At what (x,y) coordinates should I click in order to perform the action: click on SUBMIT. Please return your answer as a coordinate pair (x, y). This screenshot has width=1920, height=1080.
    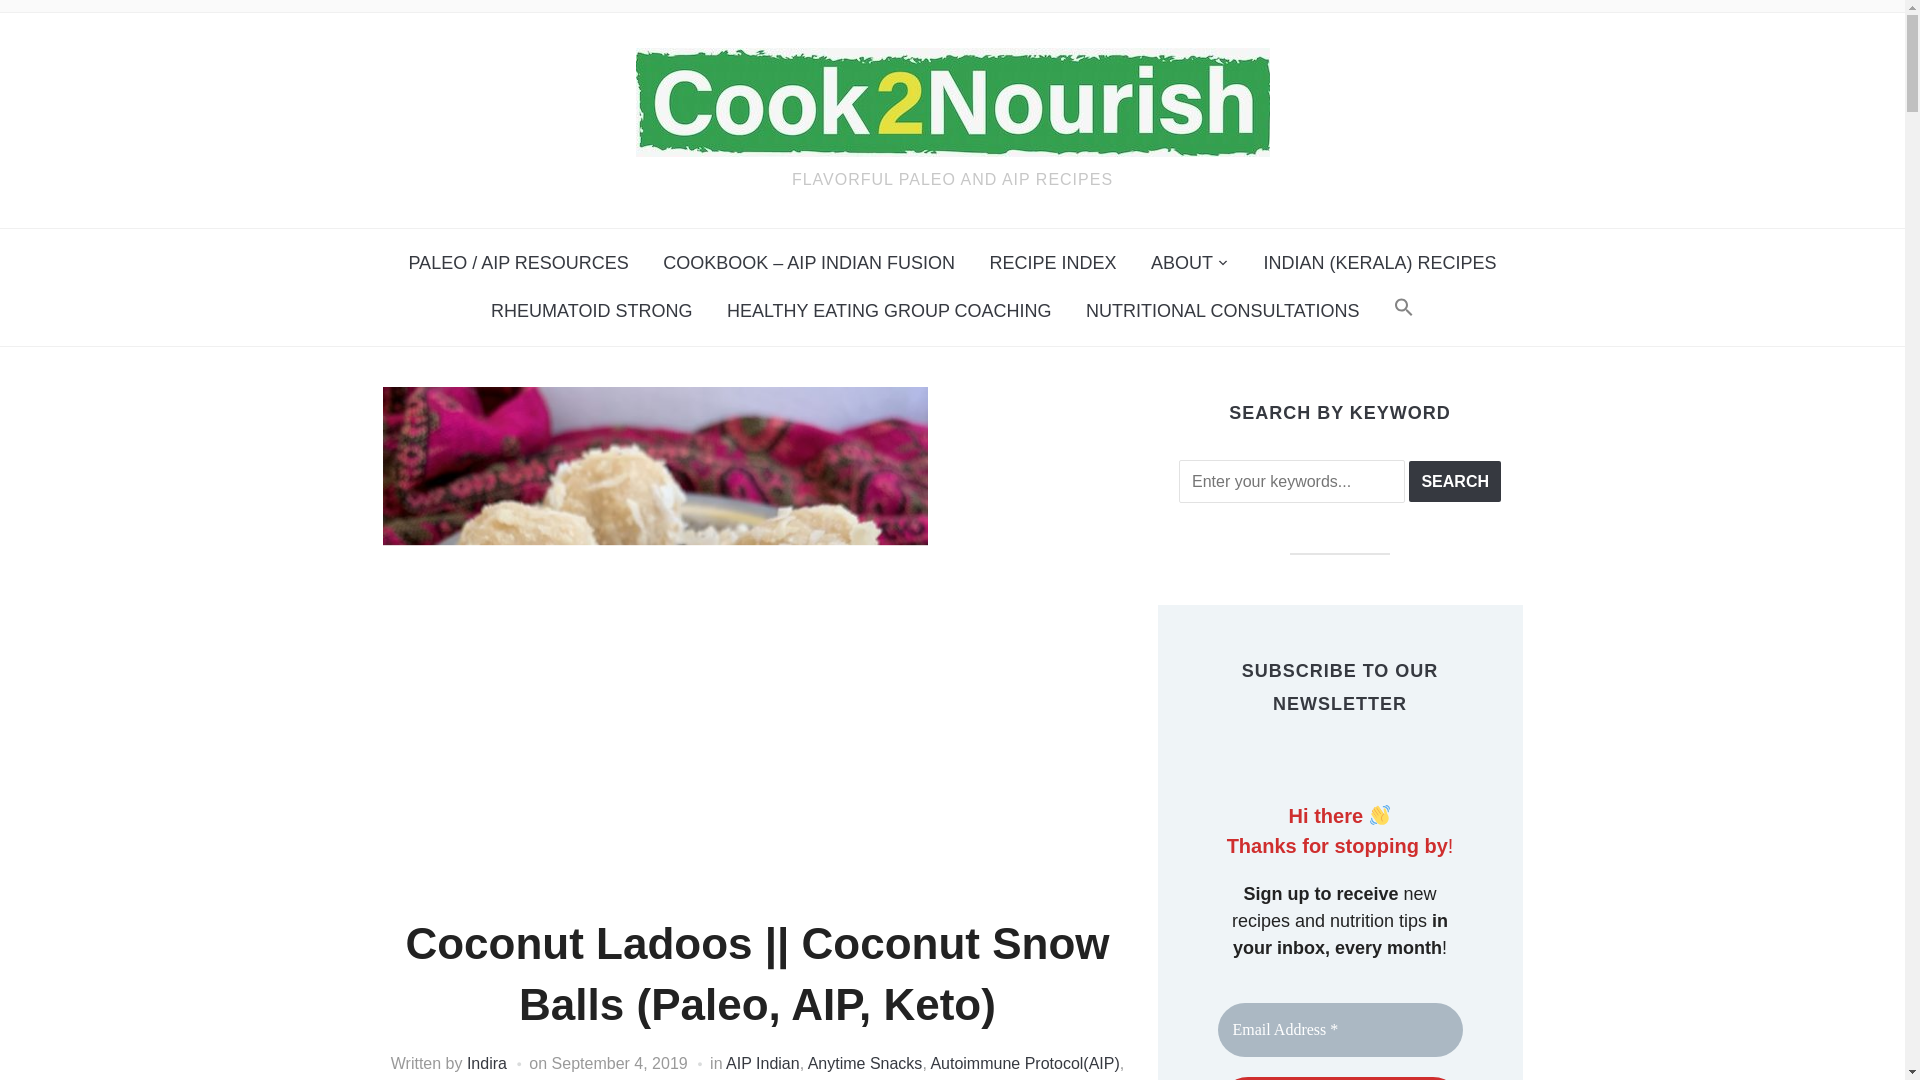
    Looking at the image, I should click on (1340, 1078).